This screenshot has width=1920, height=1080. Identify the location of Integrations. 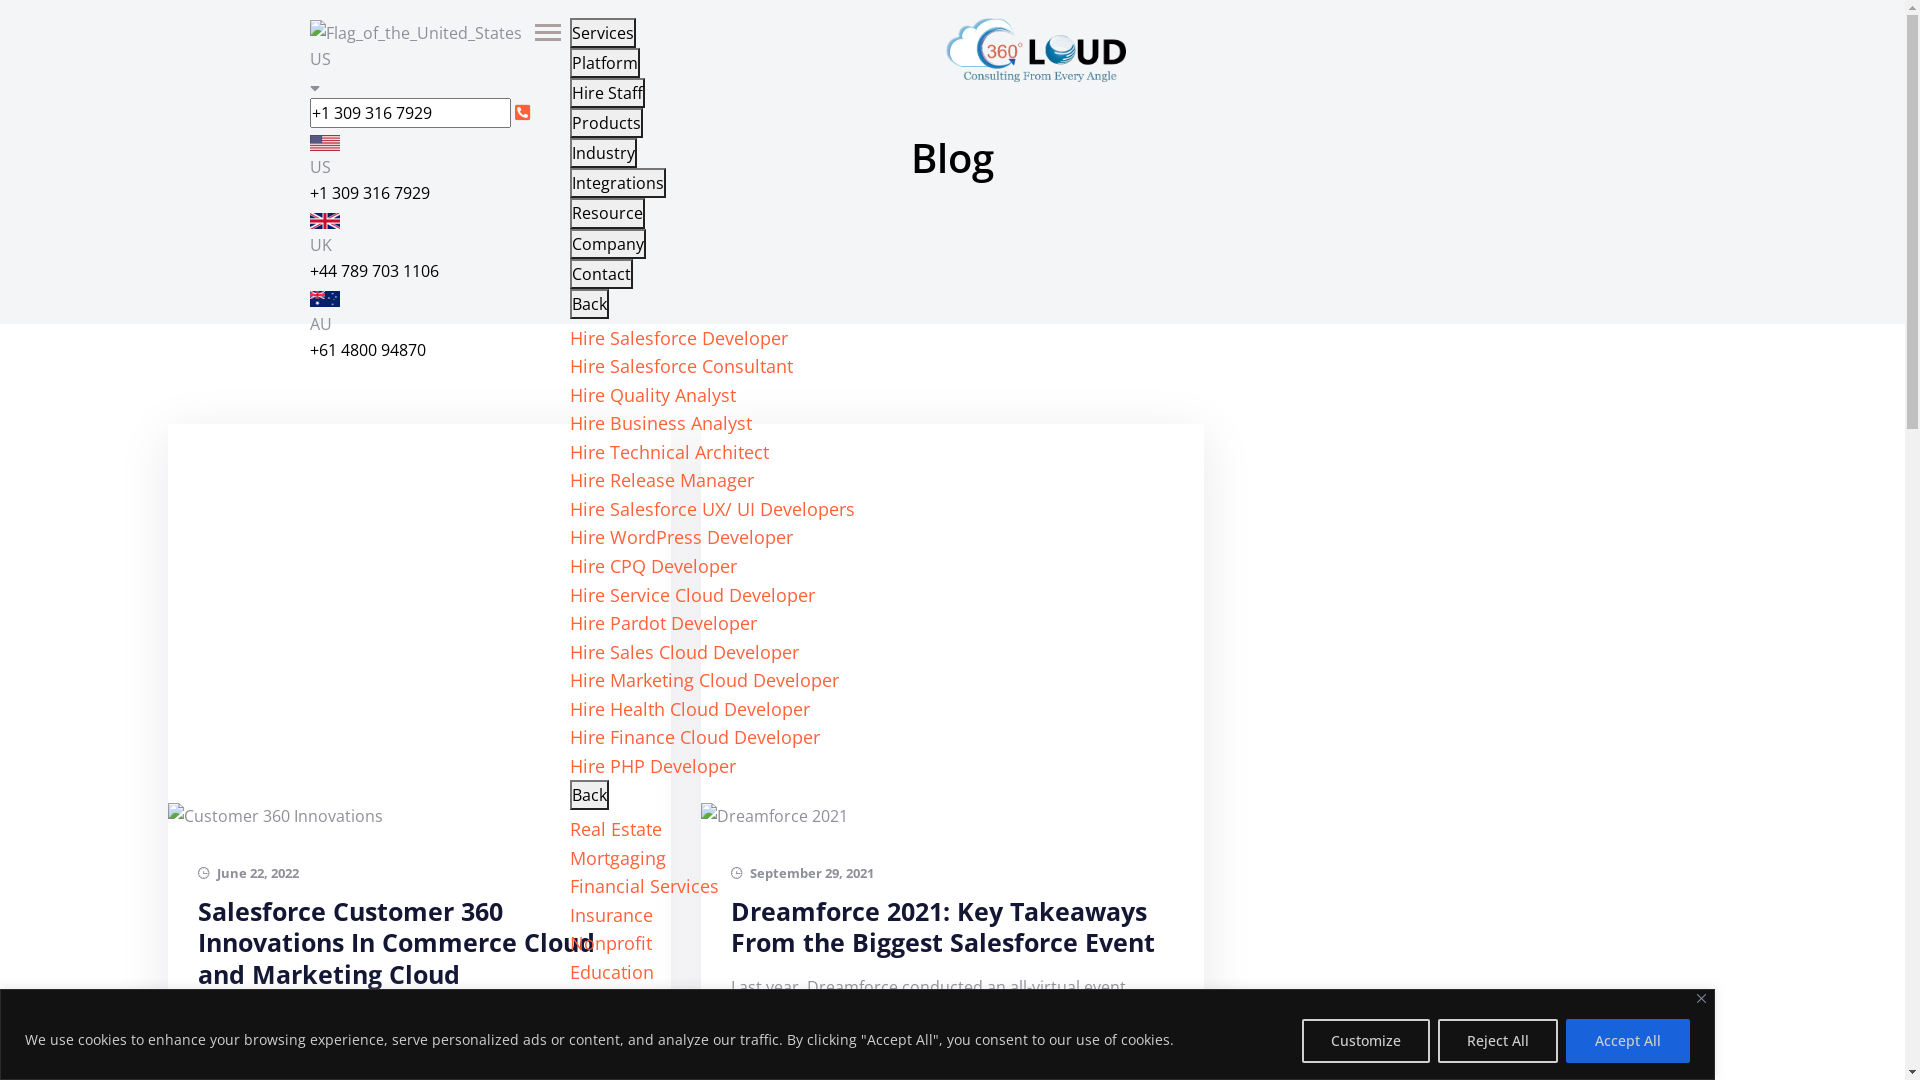
(618, 183).